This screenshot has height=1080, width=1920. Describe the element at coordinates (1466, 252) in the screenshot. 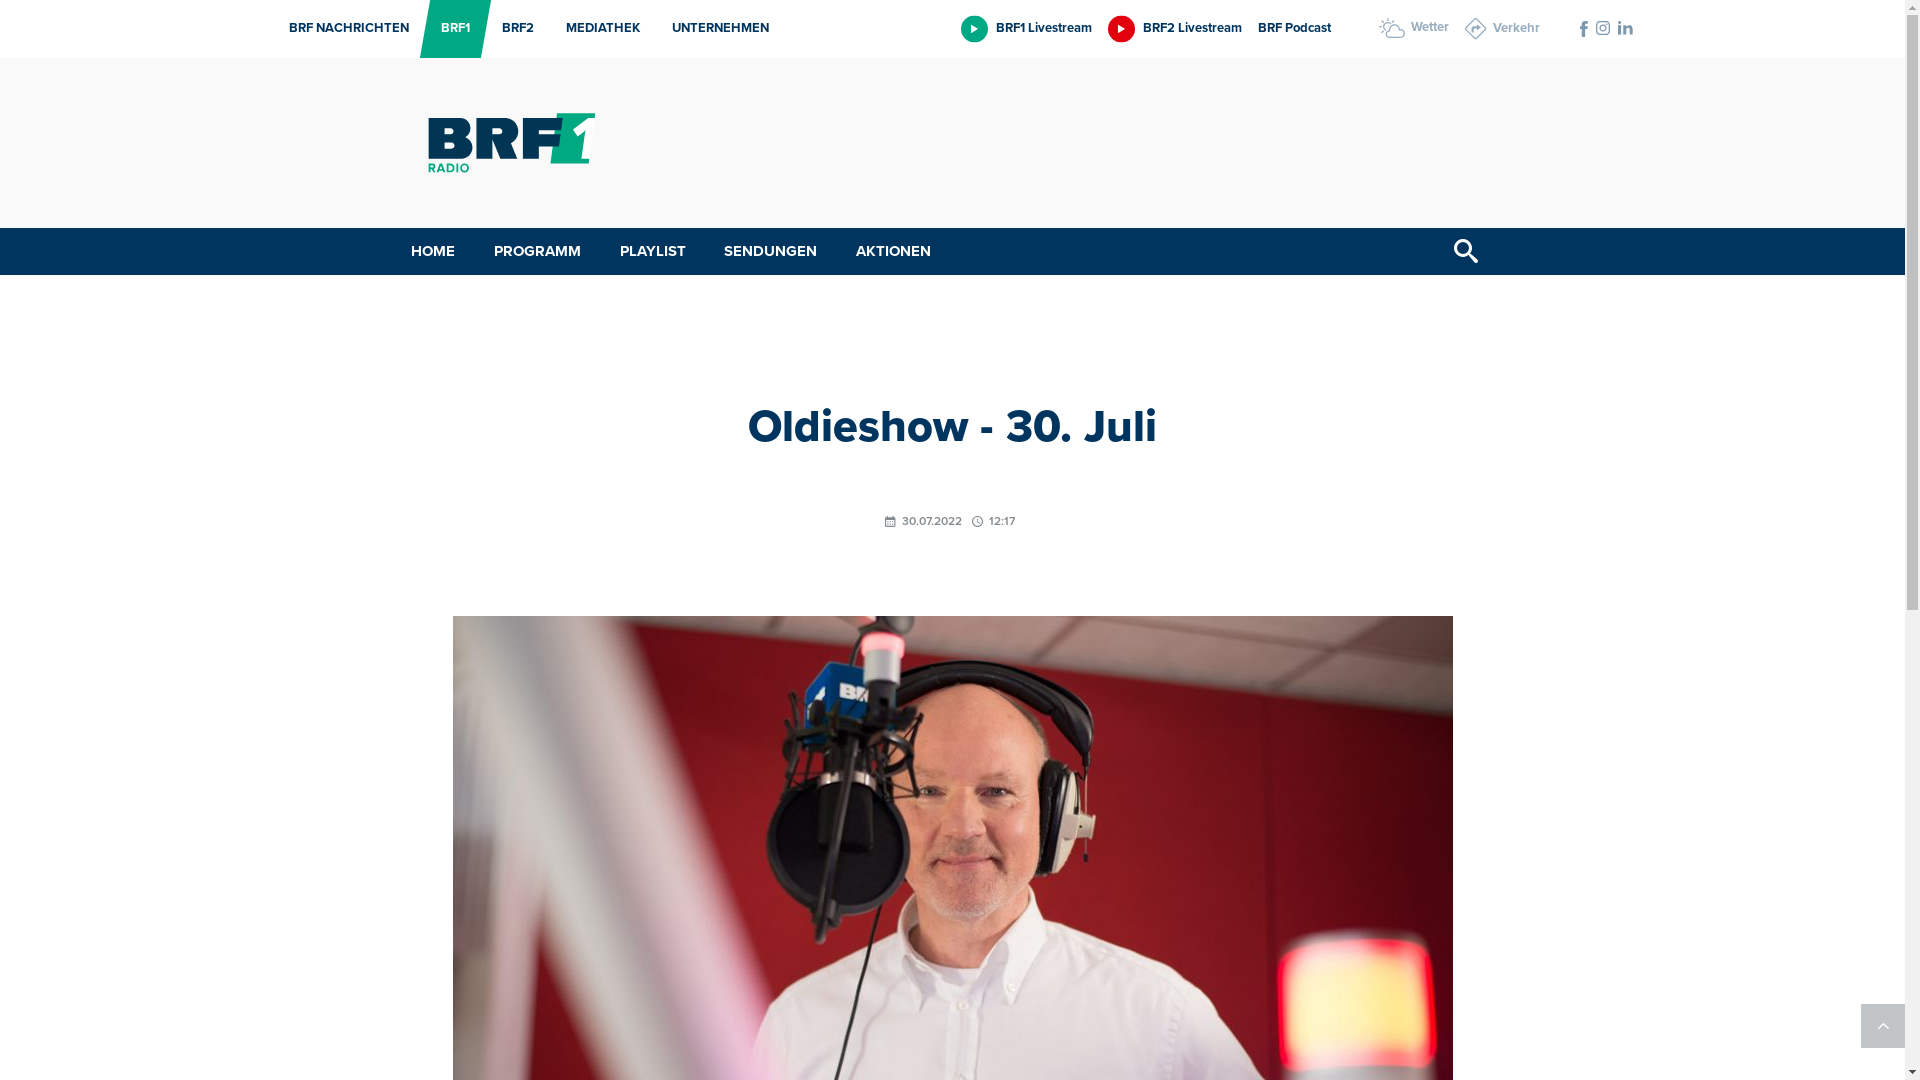

I see `Suchen` at that location.